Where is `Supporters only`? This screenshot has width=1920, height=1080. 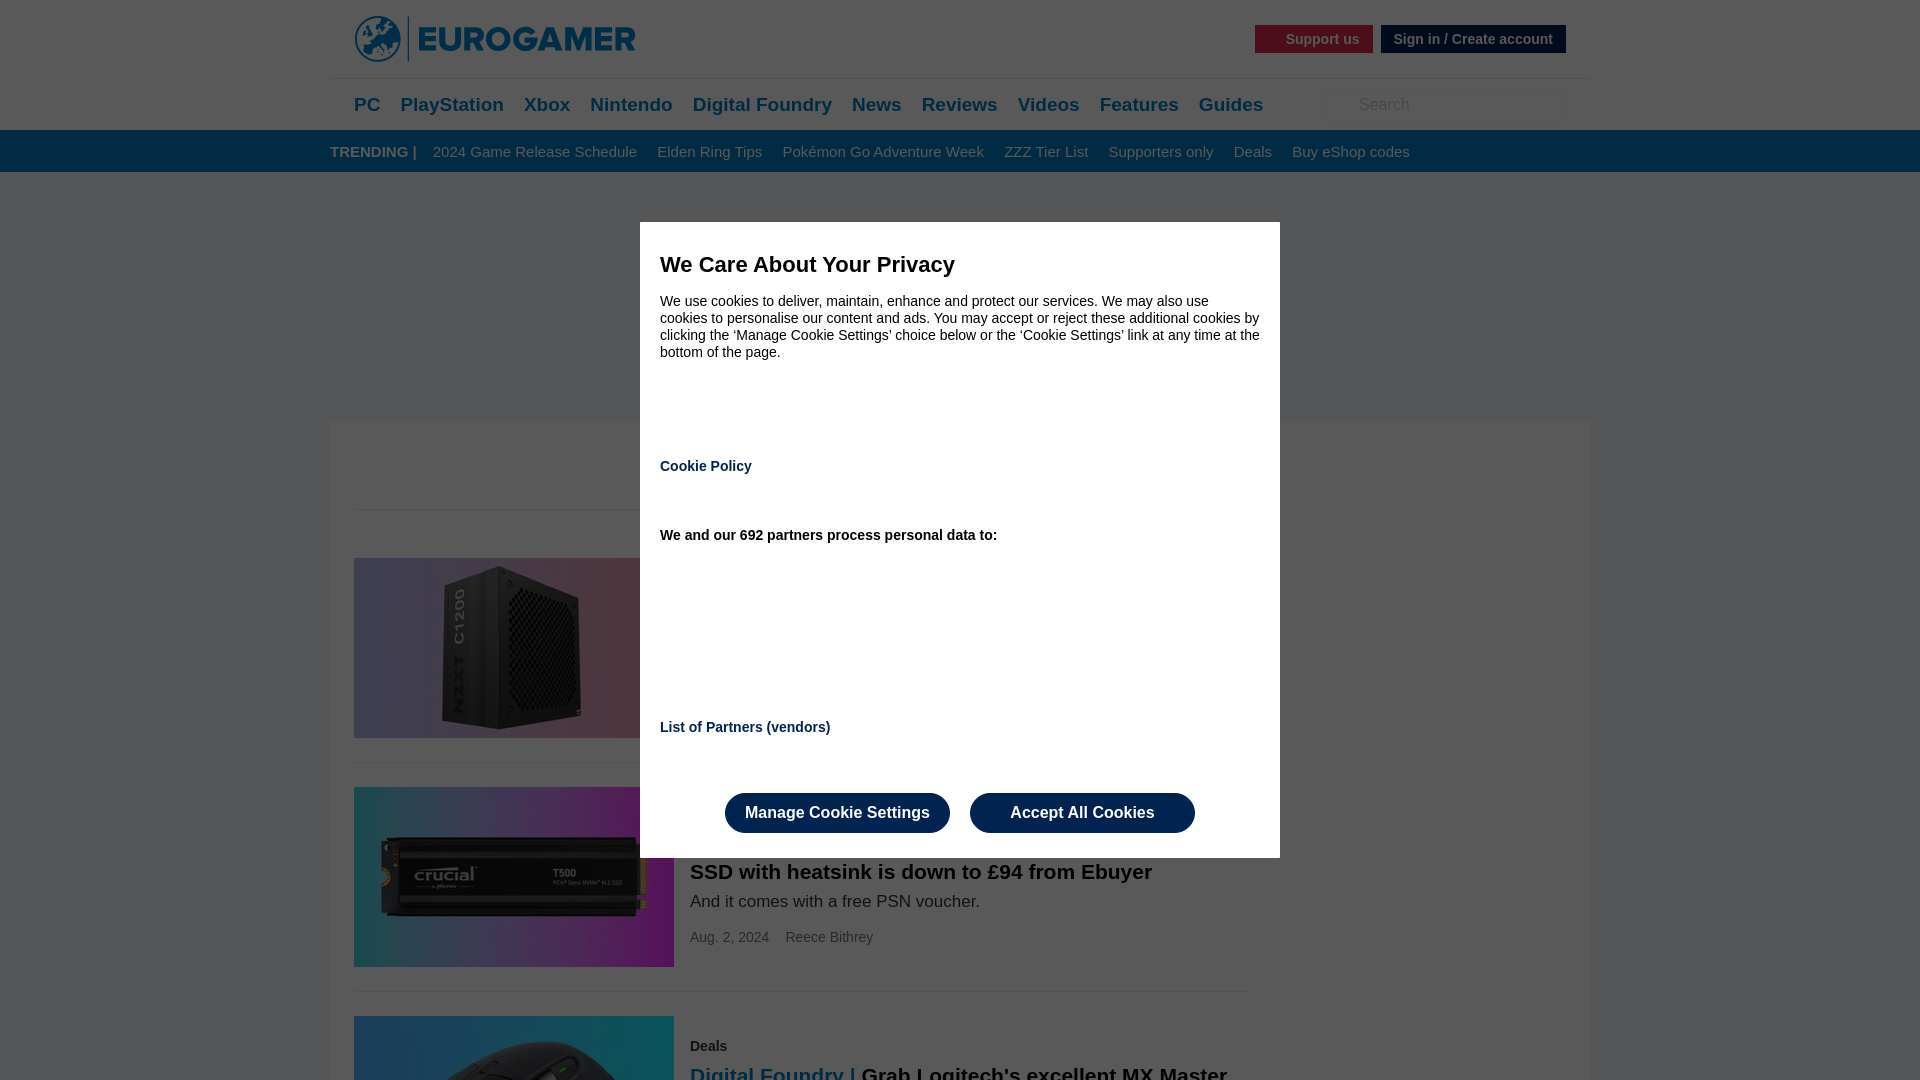 Supporters only is located at coordinates (1160, 152).